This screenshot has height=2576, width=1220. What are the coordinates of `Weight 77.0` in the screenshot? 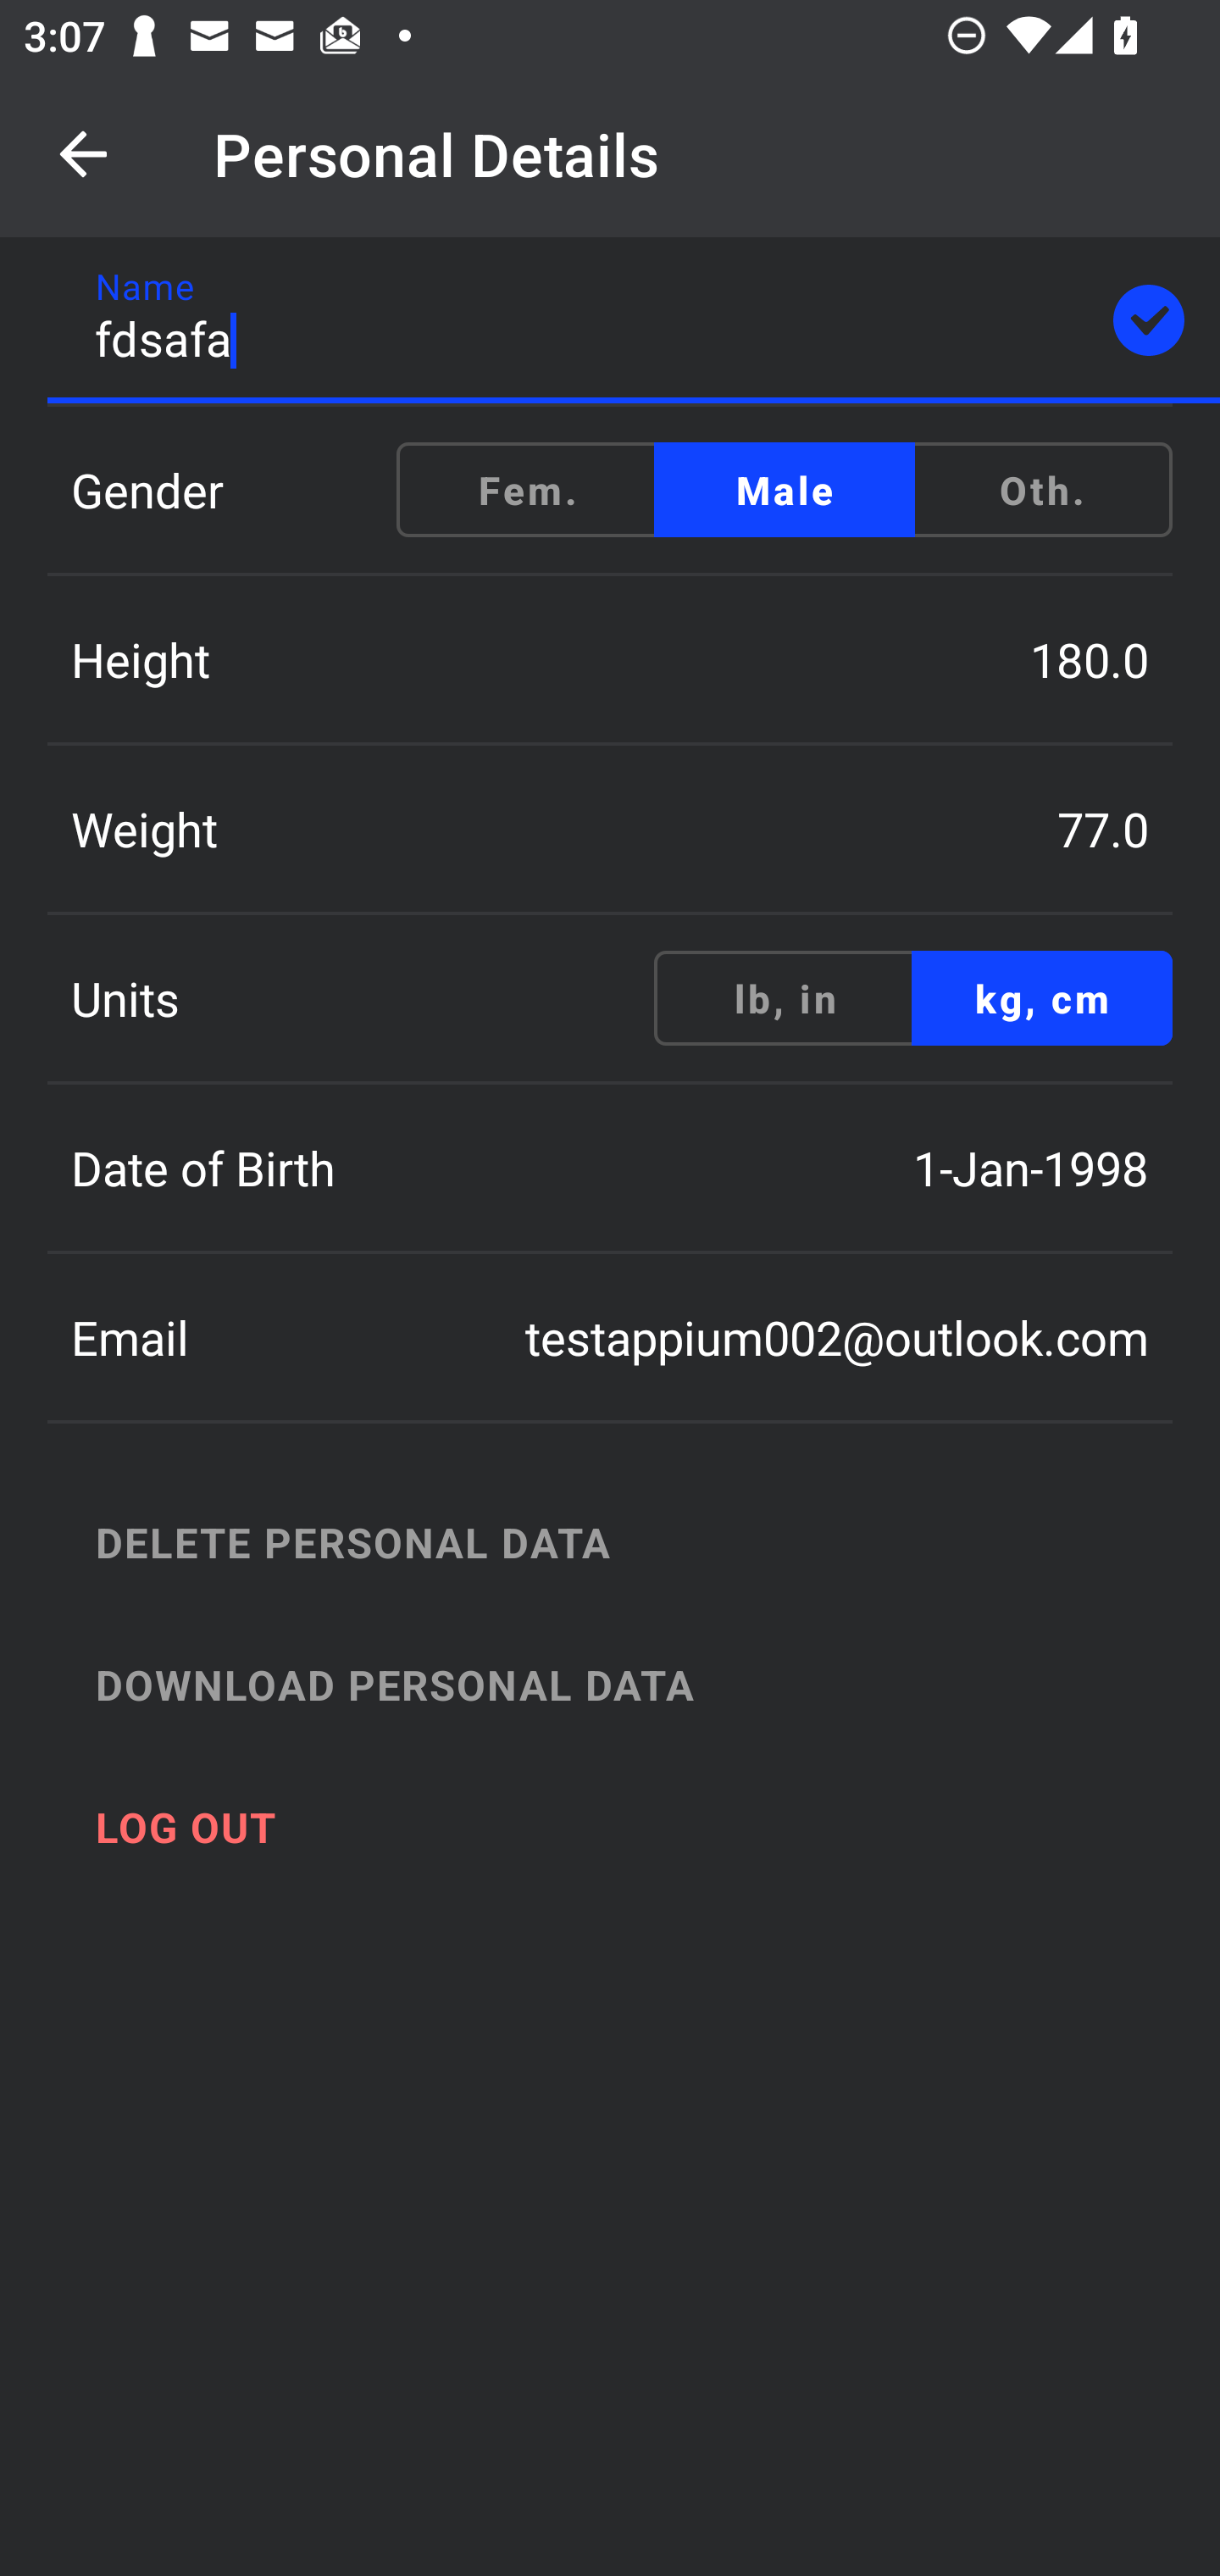 It's located at (610, 828).